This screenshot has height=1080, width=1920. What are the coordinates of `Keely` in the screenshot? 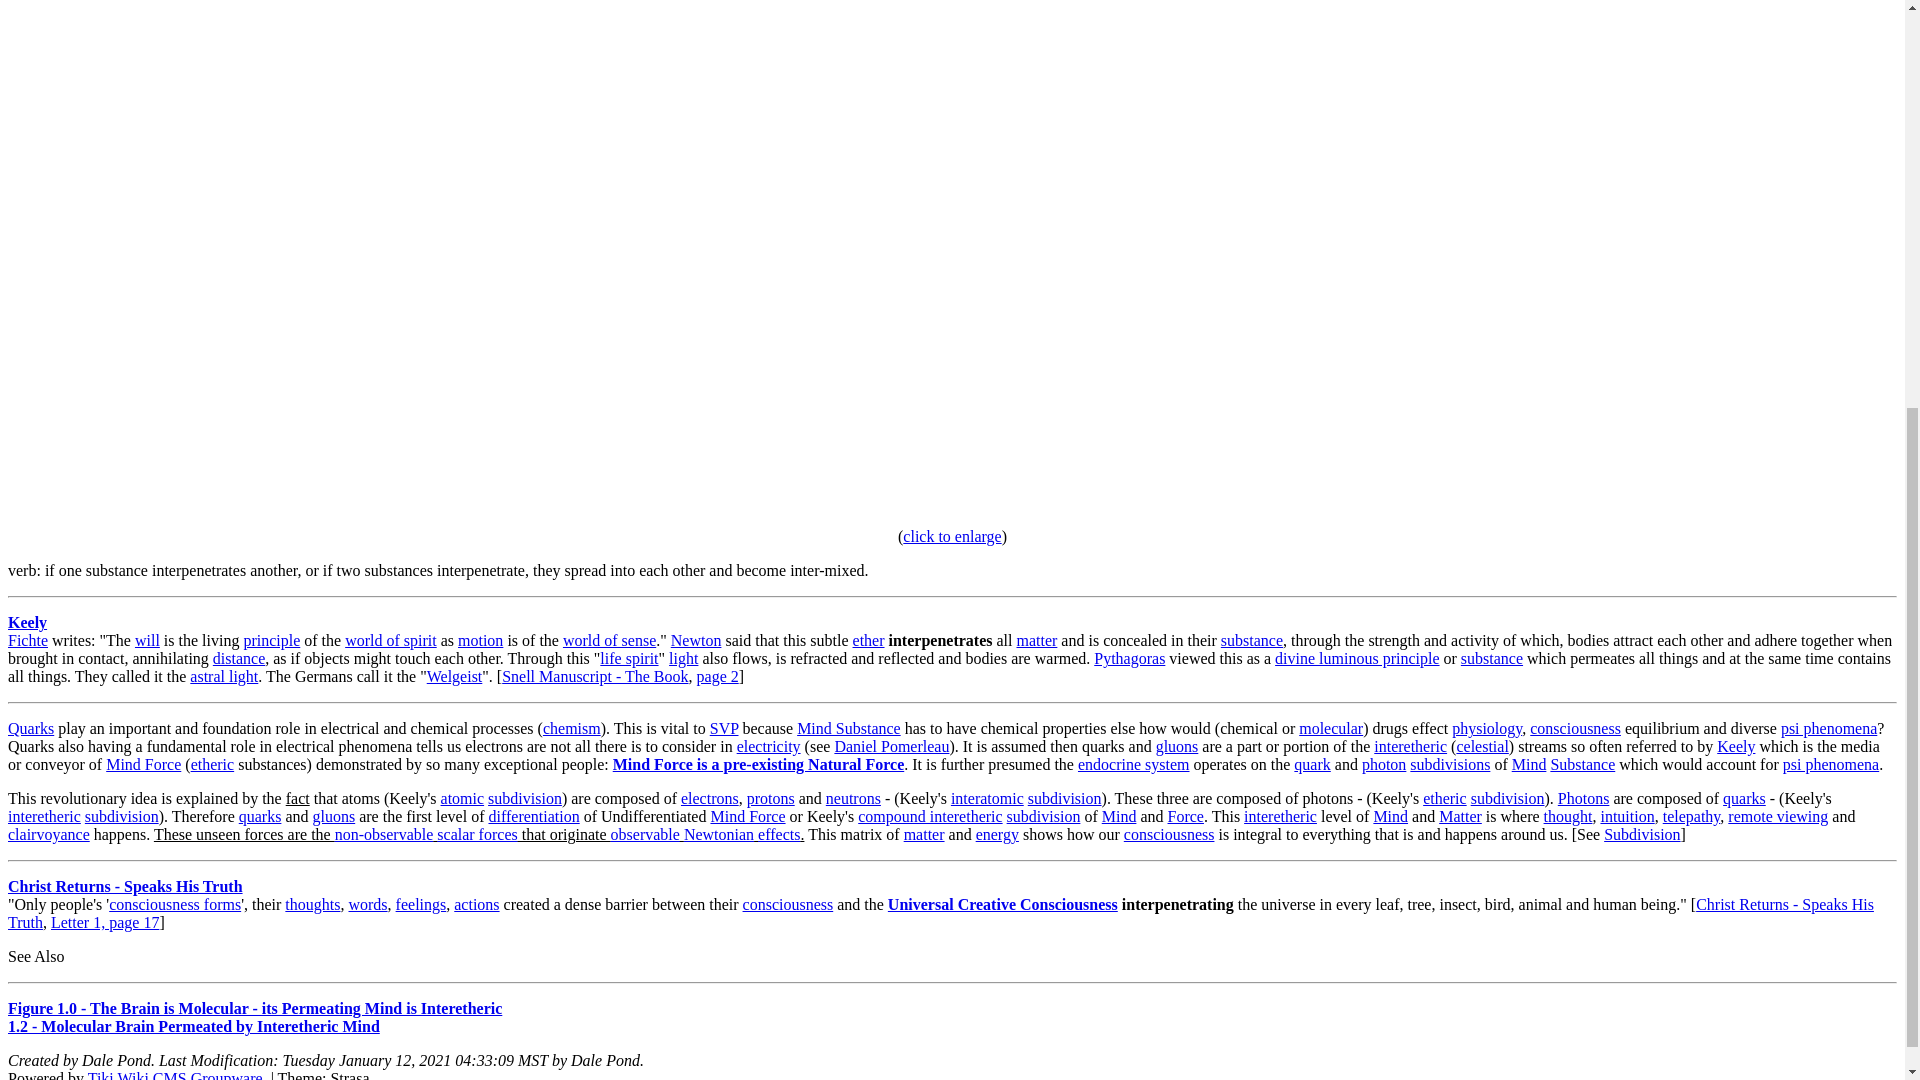 It's located at (26, 622).